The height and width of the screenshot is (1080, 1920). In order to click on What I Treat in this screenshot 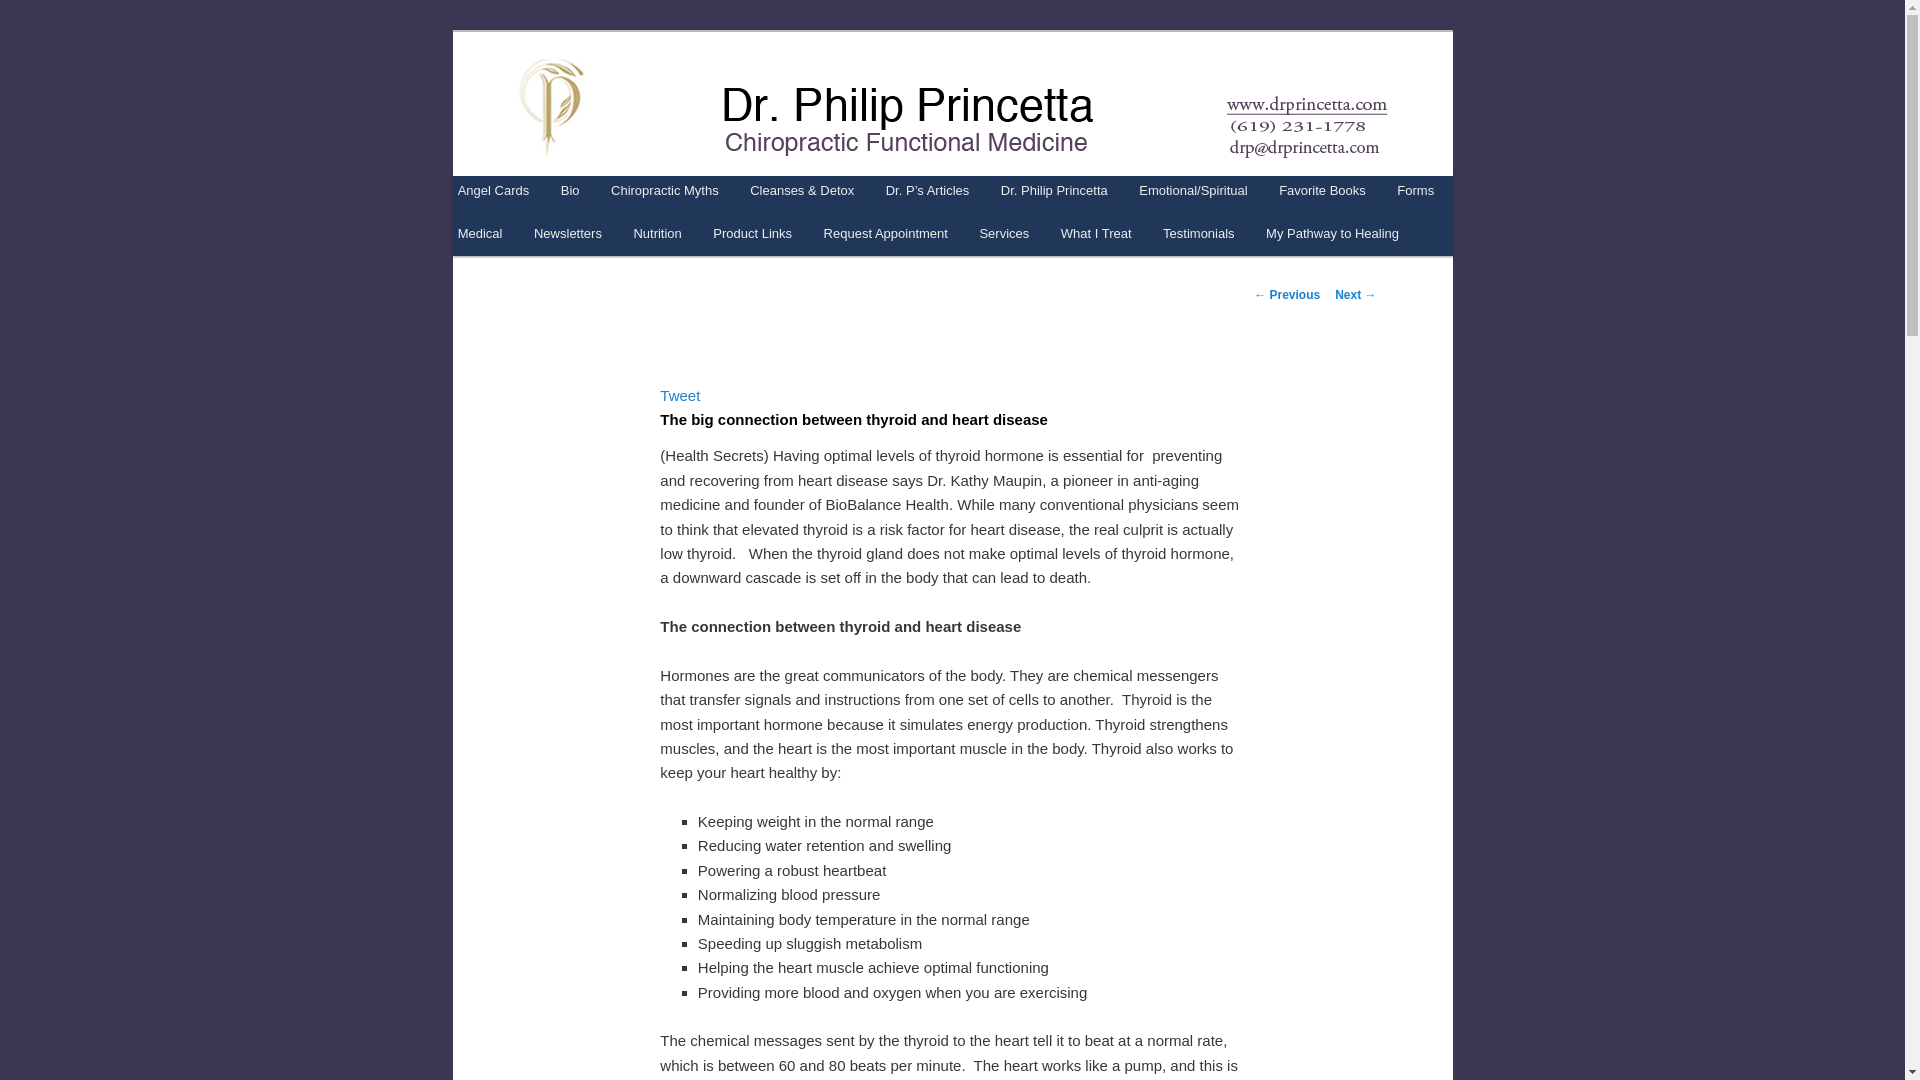, I will do `click(1095, 232)`.